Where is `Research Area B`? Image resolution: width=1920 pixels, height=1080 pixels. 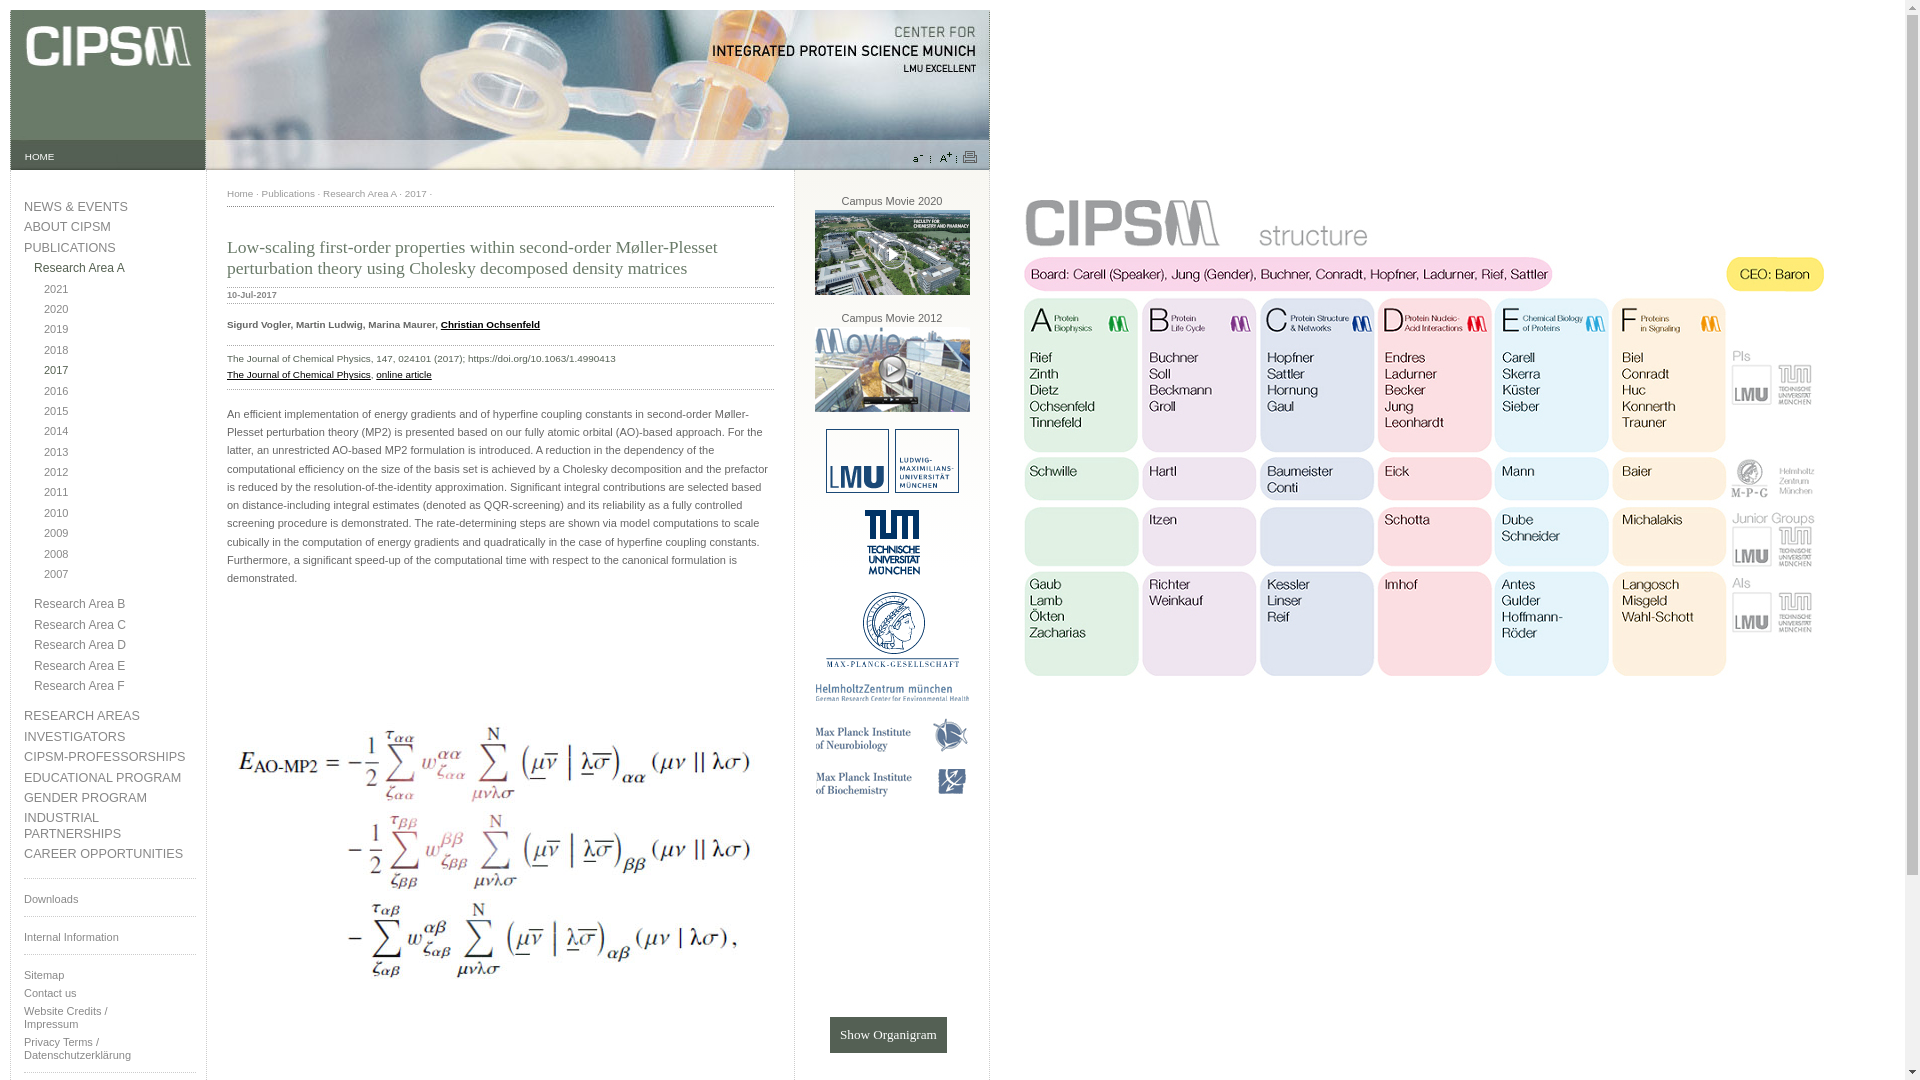 Research Area B is located at coordinates (114, 604).